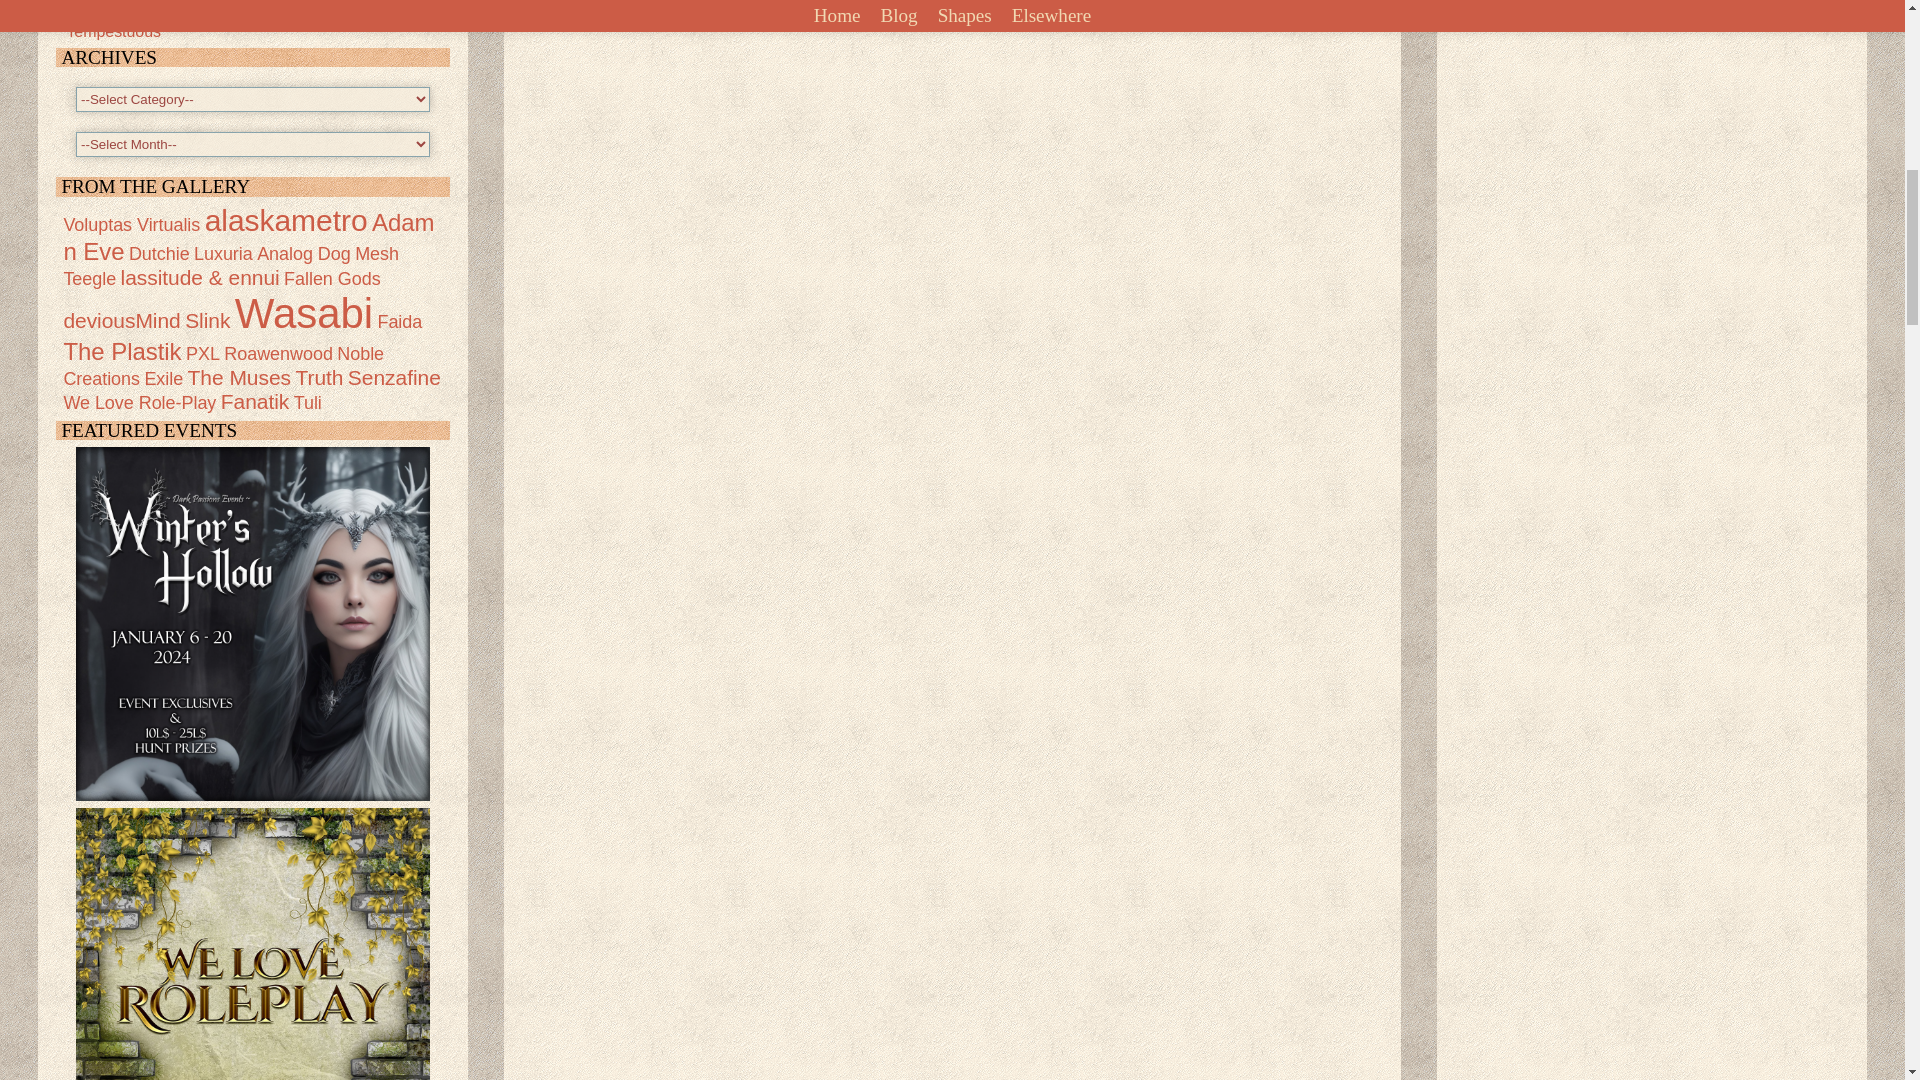  I want to click on Wasabi, so click(303, 313).